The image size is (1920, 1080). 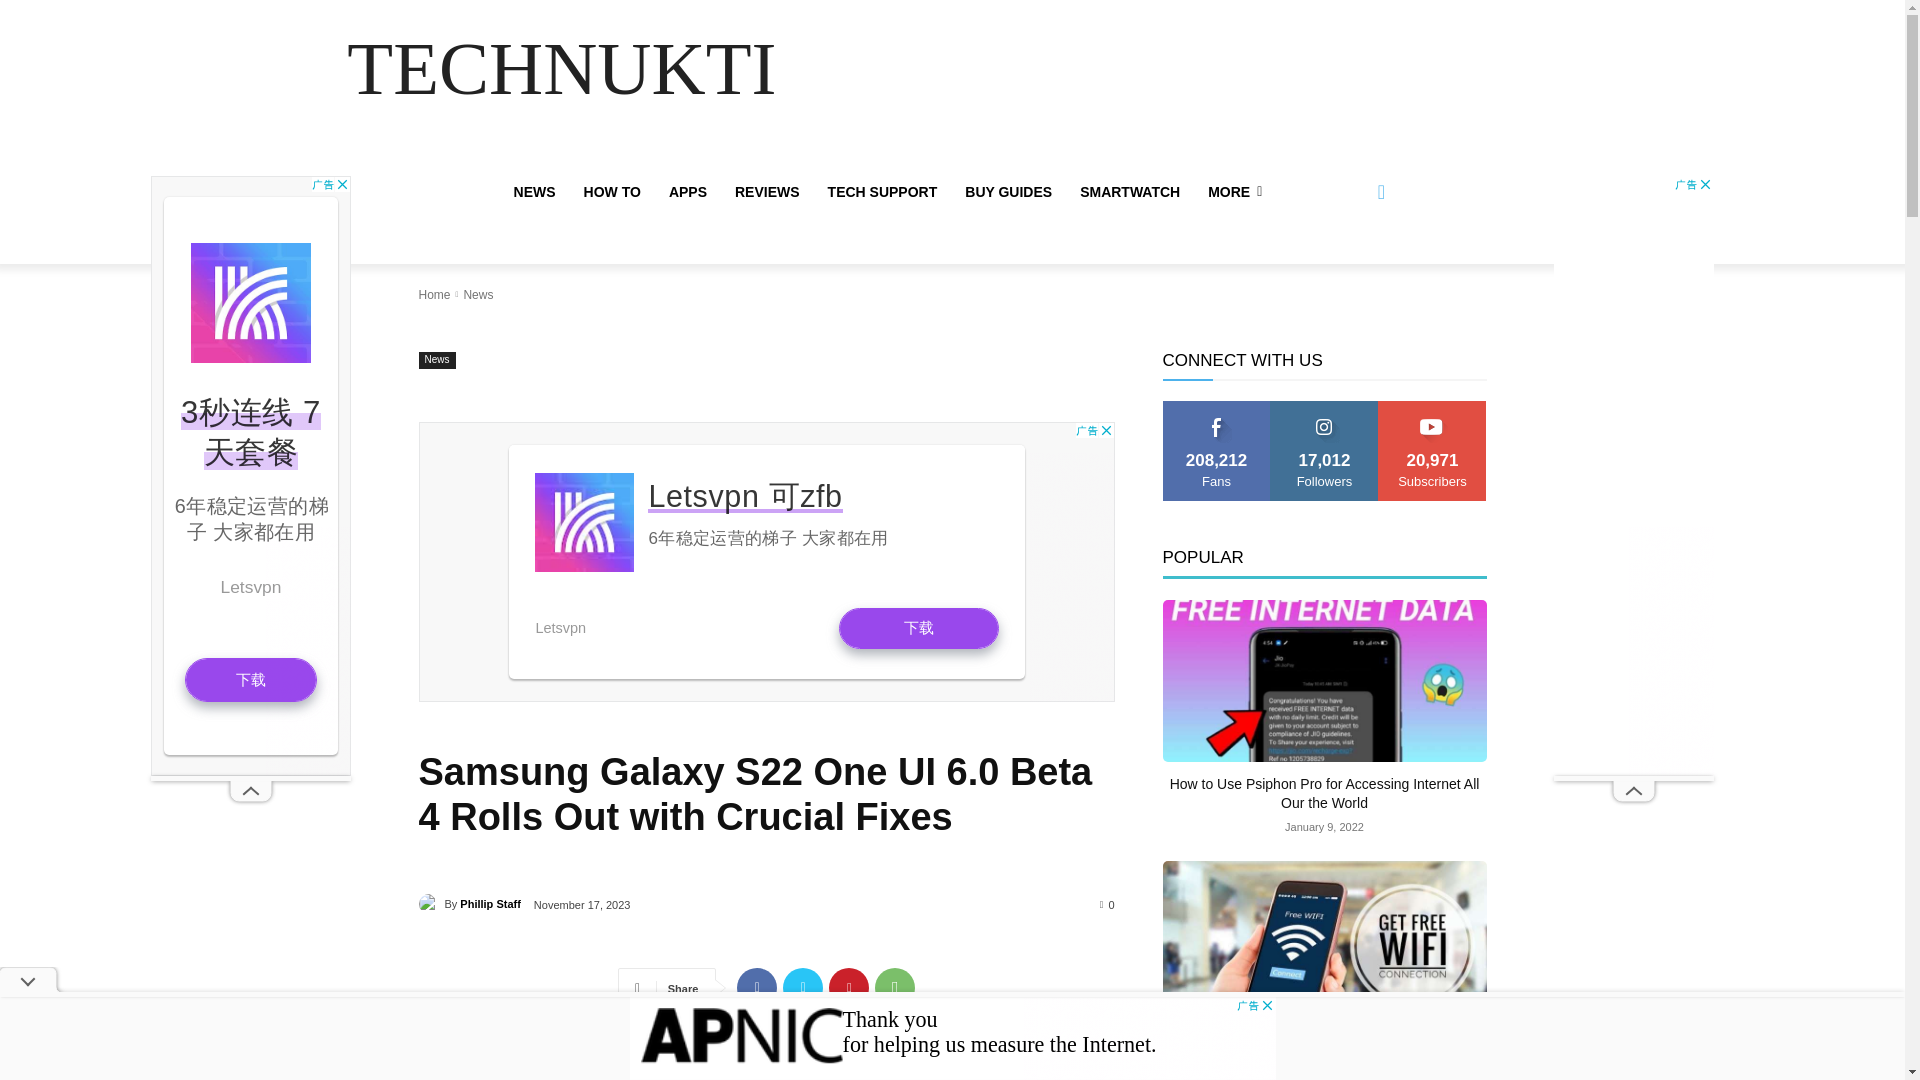 What do you see at coordinates (1008, 192) in the screenshot?
I see `BUY GUIDES` at bounding box center [1008, 192].